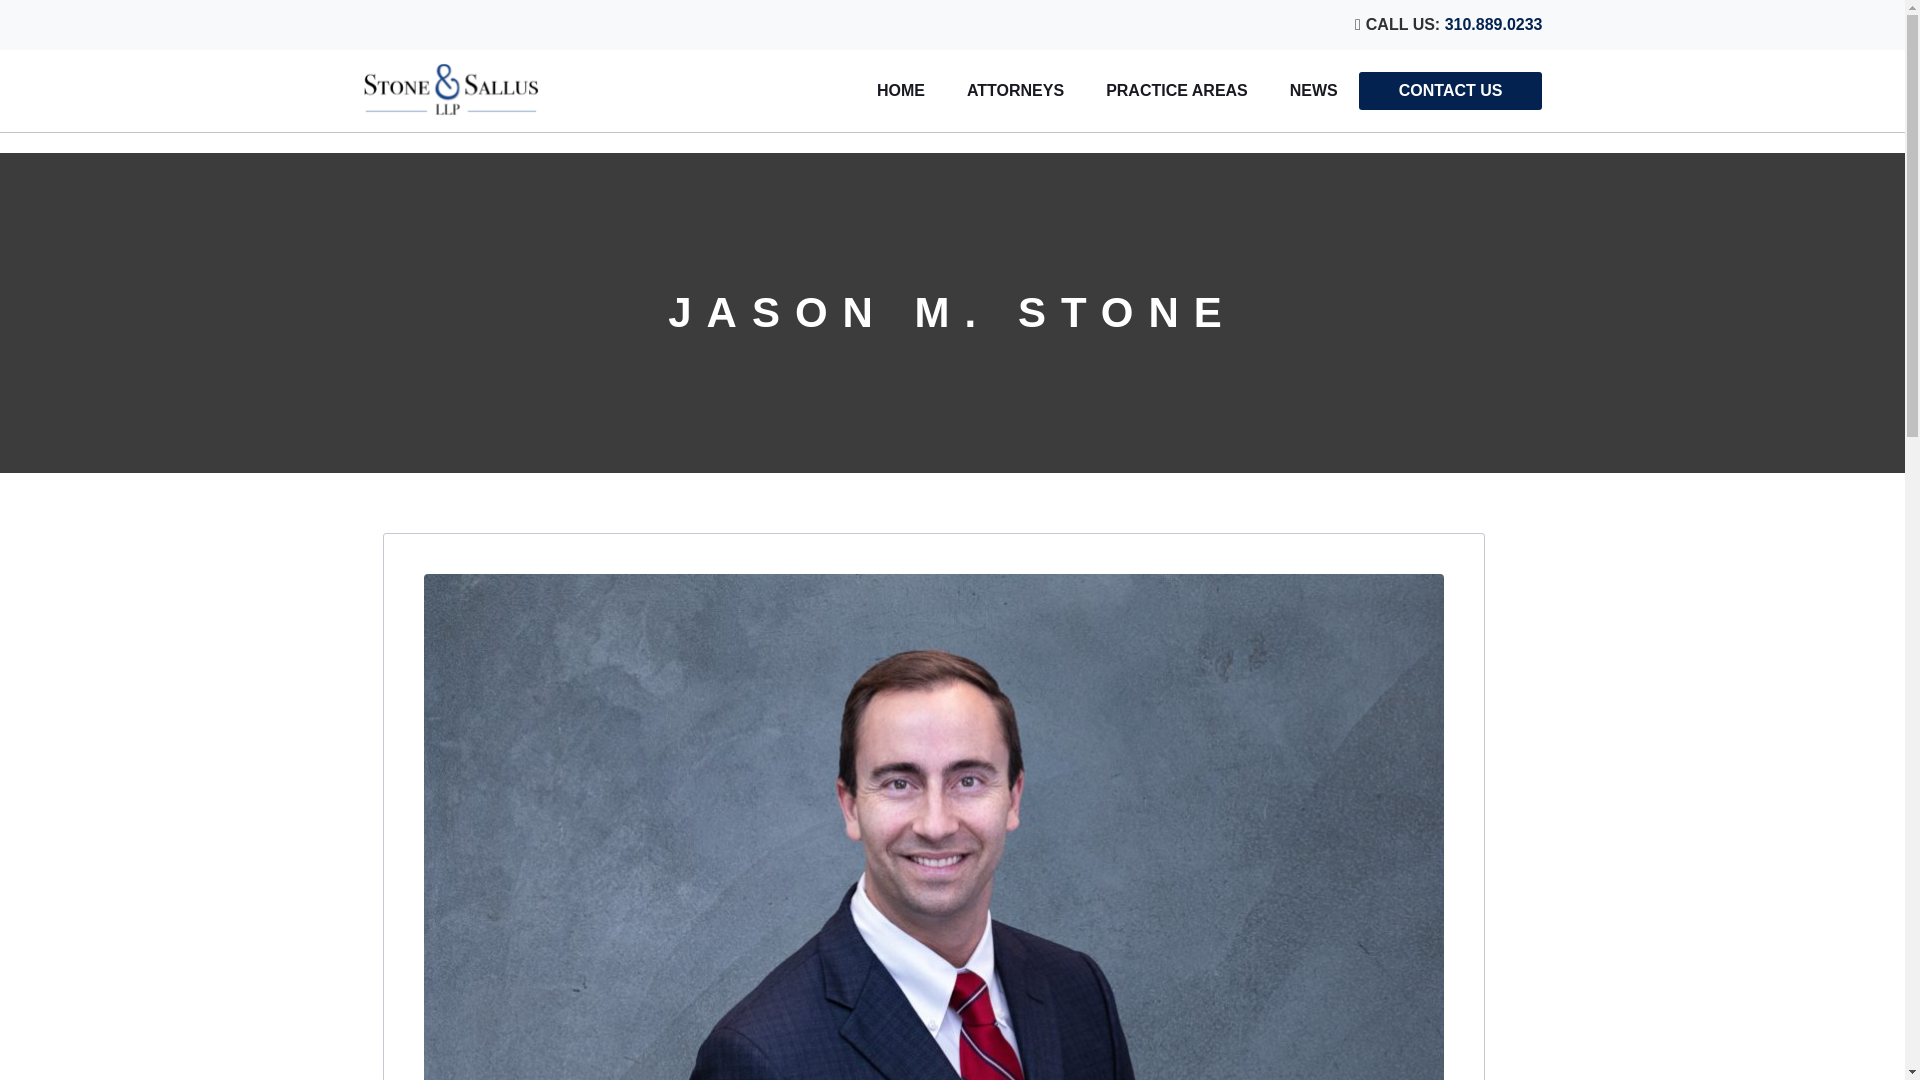 The height and width of the screenshot is (1080, 1920). What do you see at coordinates (952, 24) in the screenshot?
I see `CALL US: 310.889.0233` at bounding box center [952, 24].